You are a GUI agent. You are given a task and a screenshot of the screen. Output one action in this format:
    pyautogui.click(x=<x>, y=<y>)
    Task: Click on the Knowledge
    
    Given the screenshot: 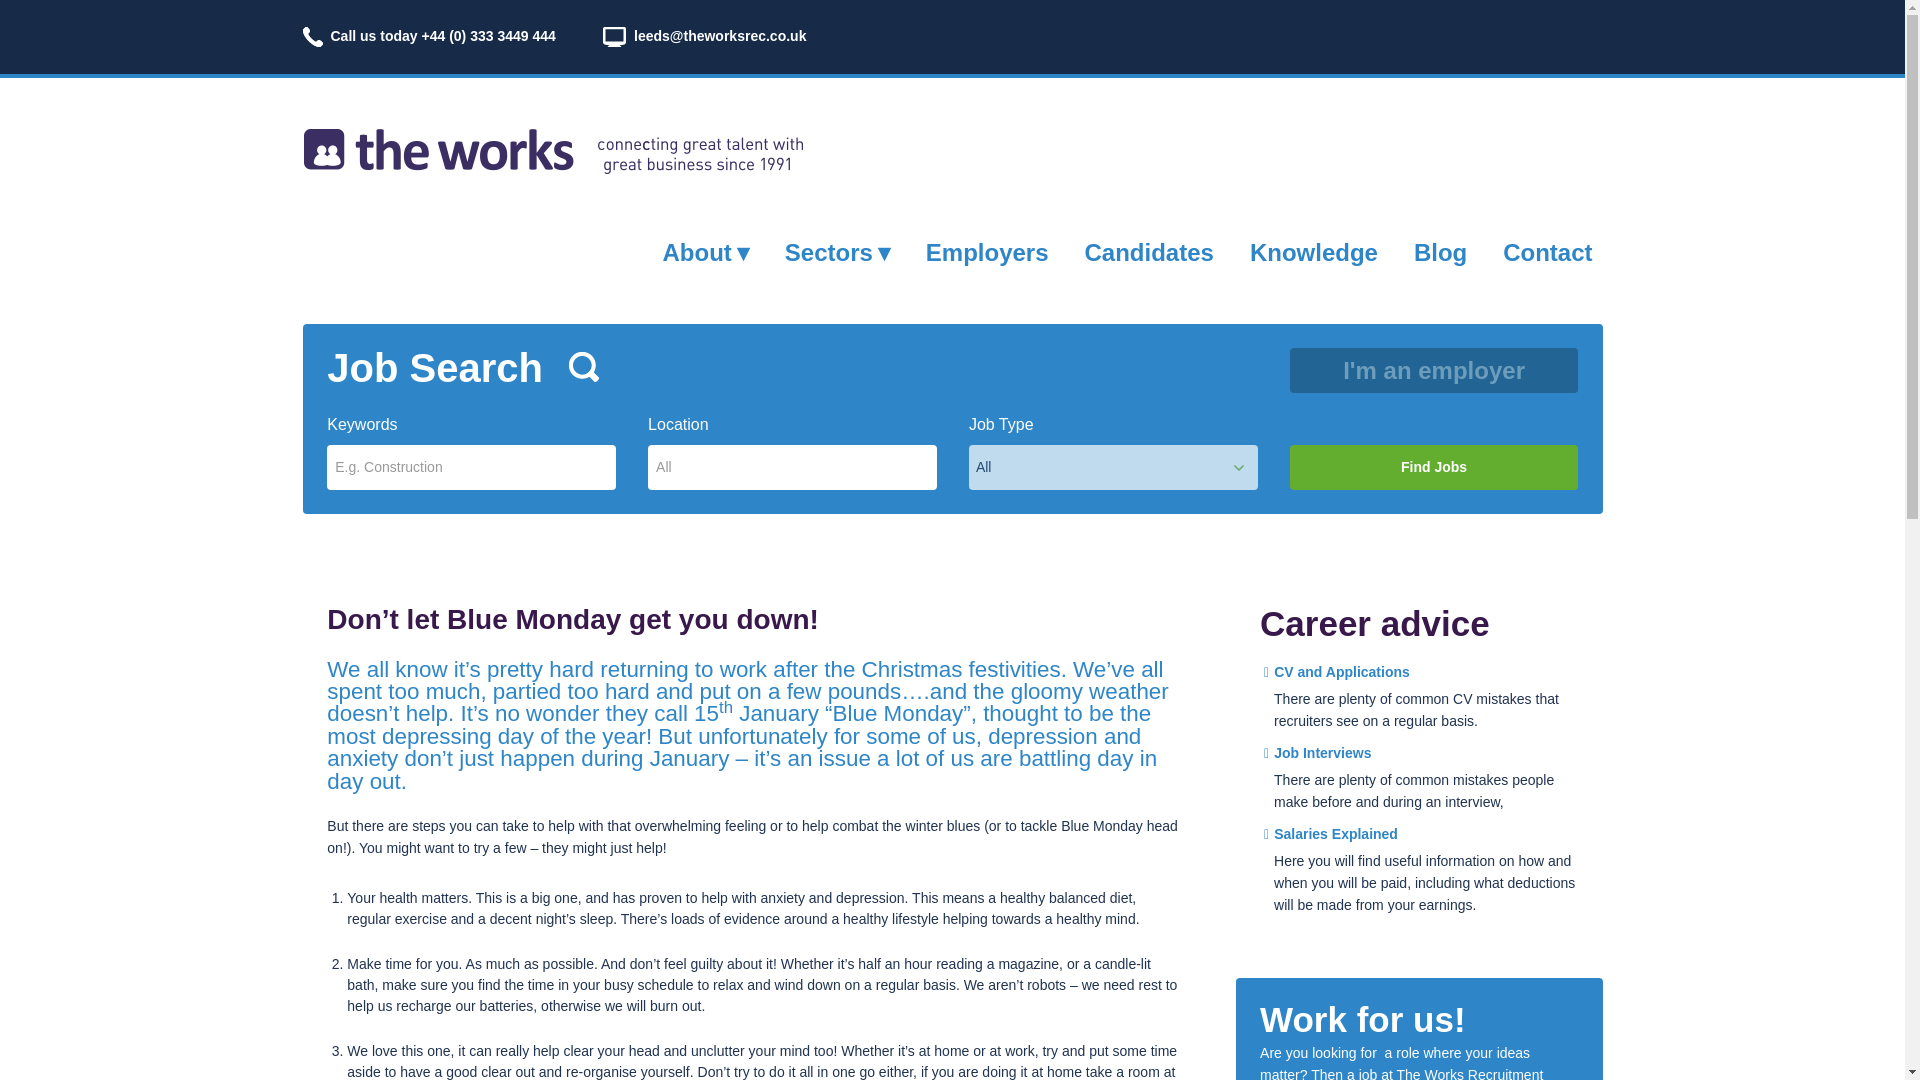 What is the action you would take?
    pyautogui.click(x=1314, y=252)
    